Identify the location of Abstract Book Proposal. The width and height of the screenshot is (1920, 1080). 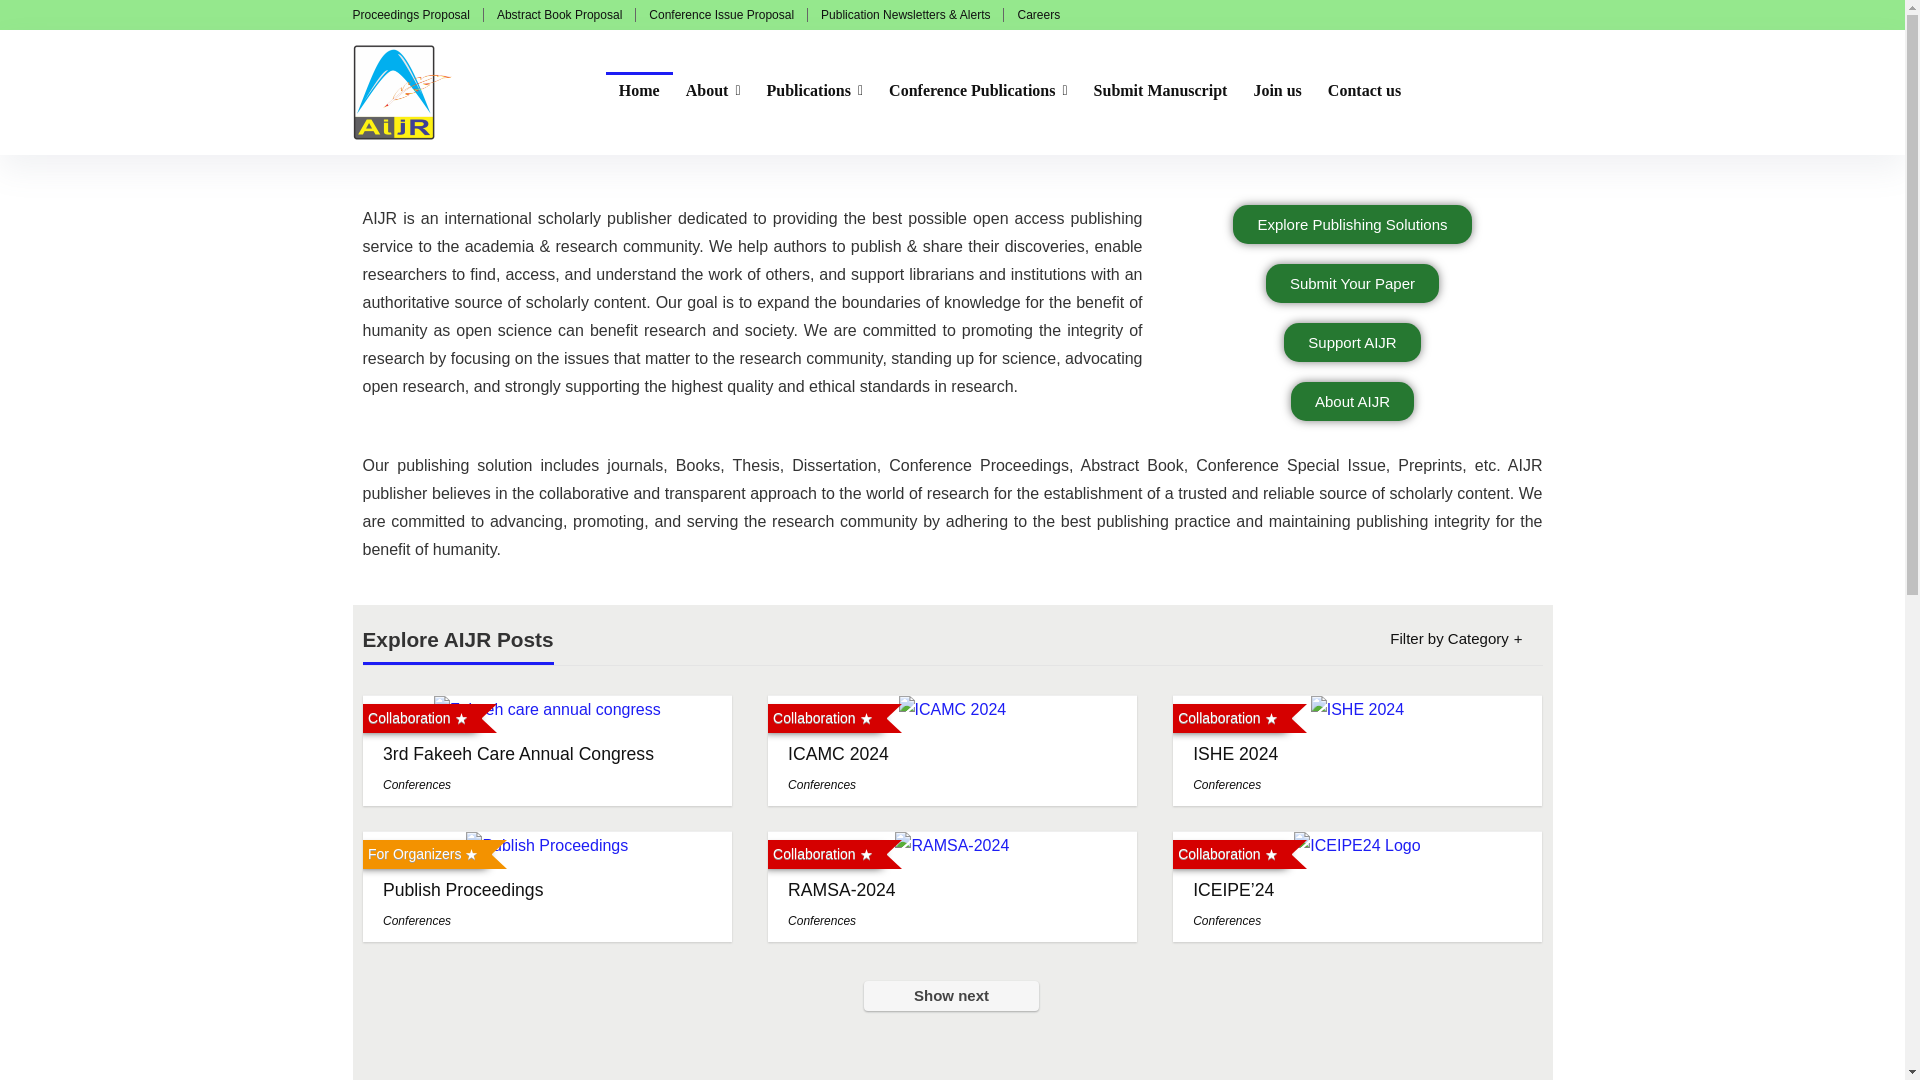
(560, 14).